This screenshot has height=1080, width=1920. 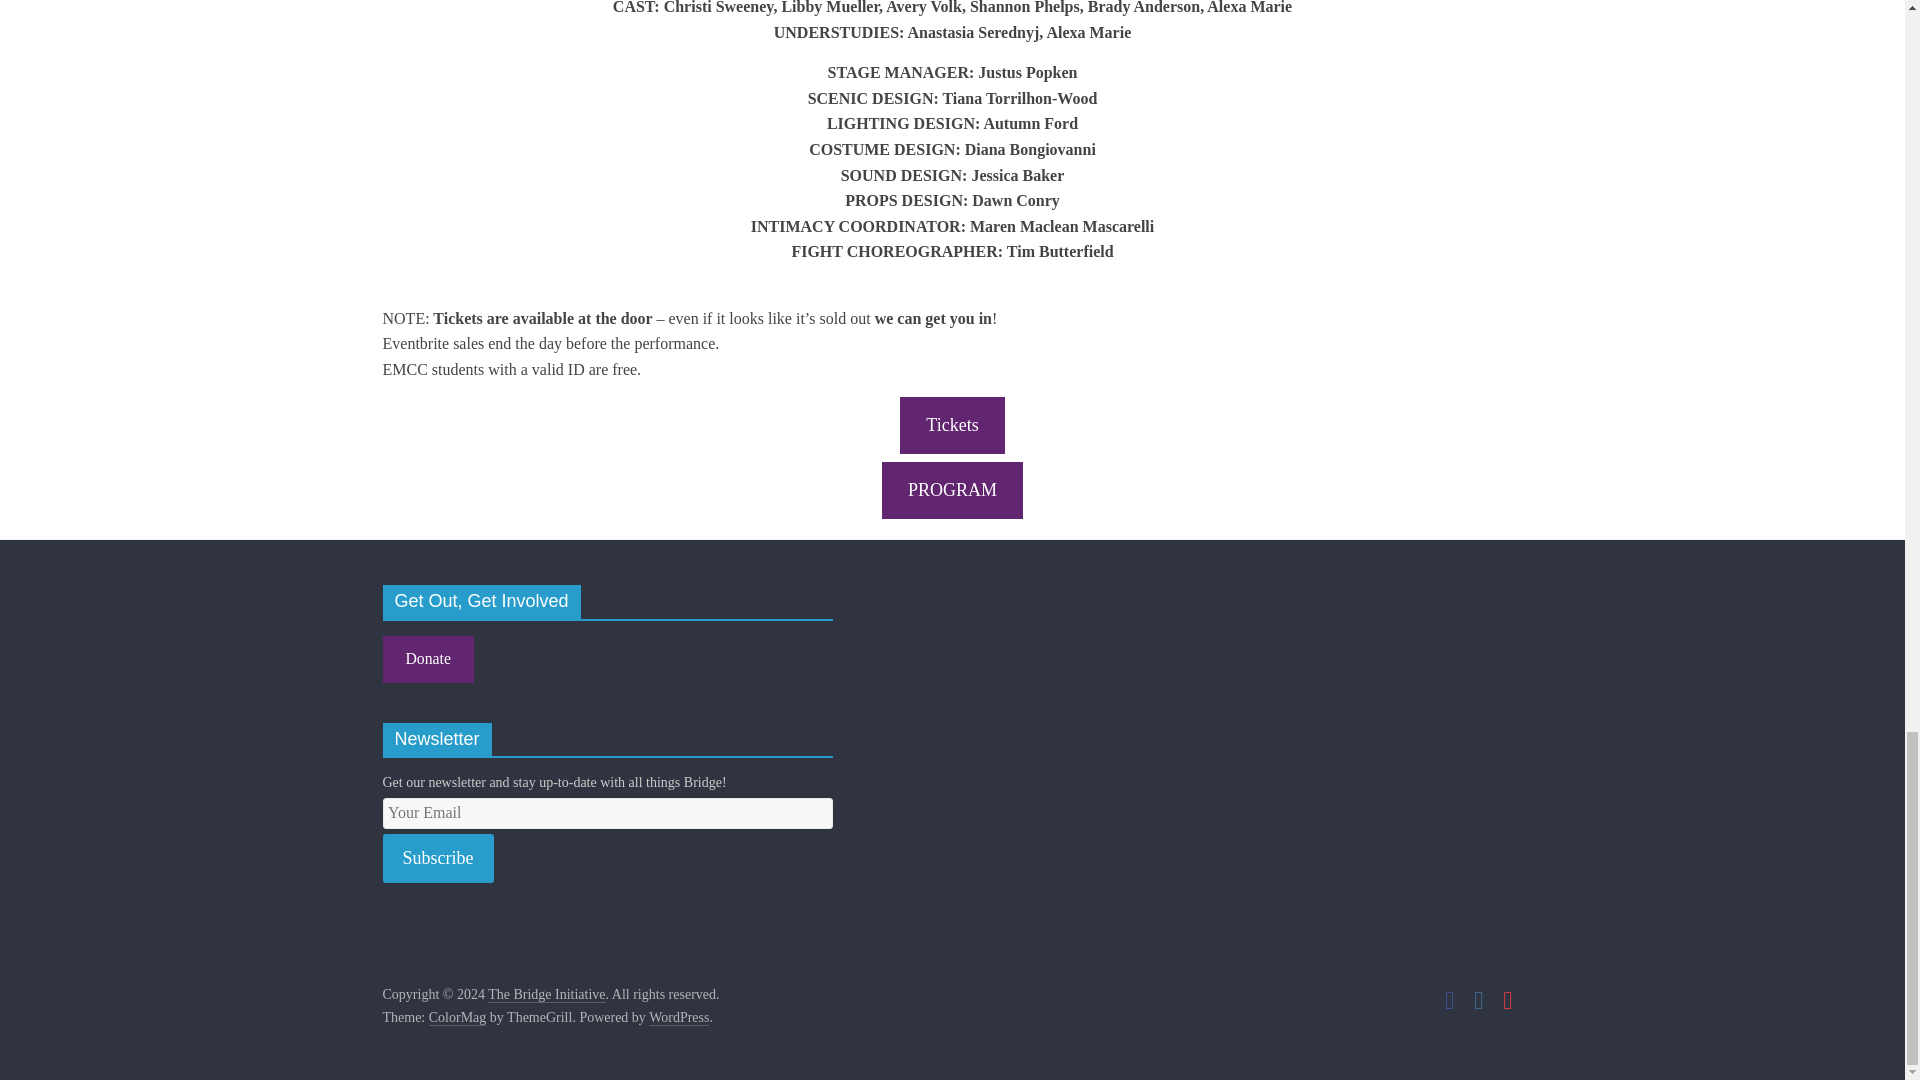 I want to click on The Bridge Initiative, so click(x=546, y=995).